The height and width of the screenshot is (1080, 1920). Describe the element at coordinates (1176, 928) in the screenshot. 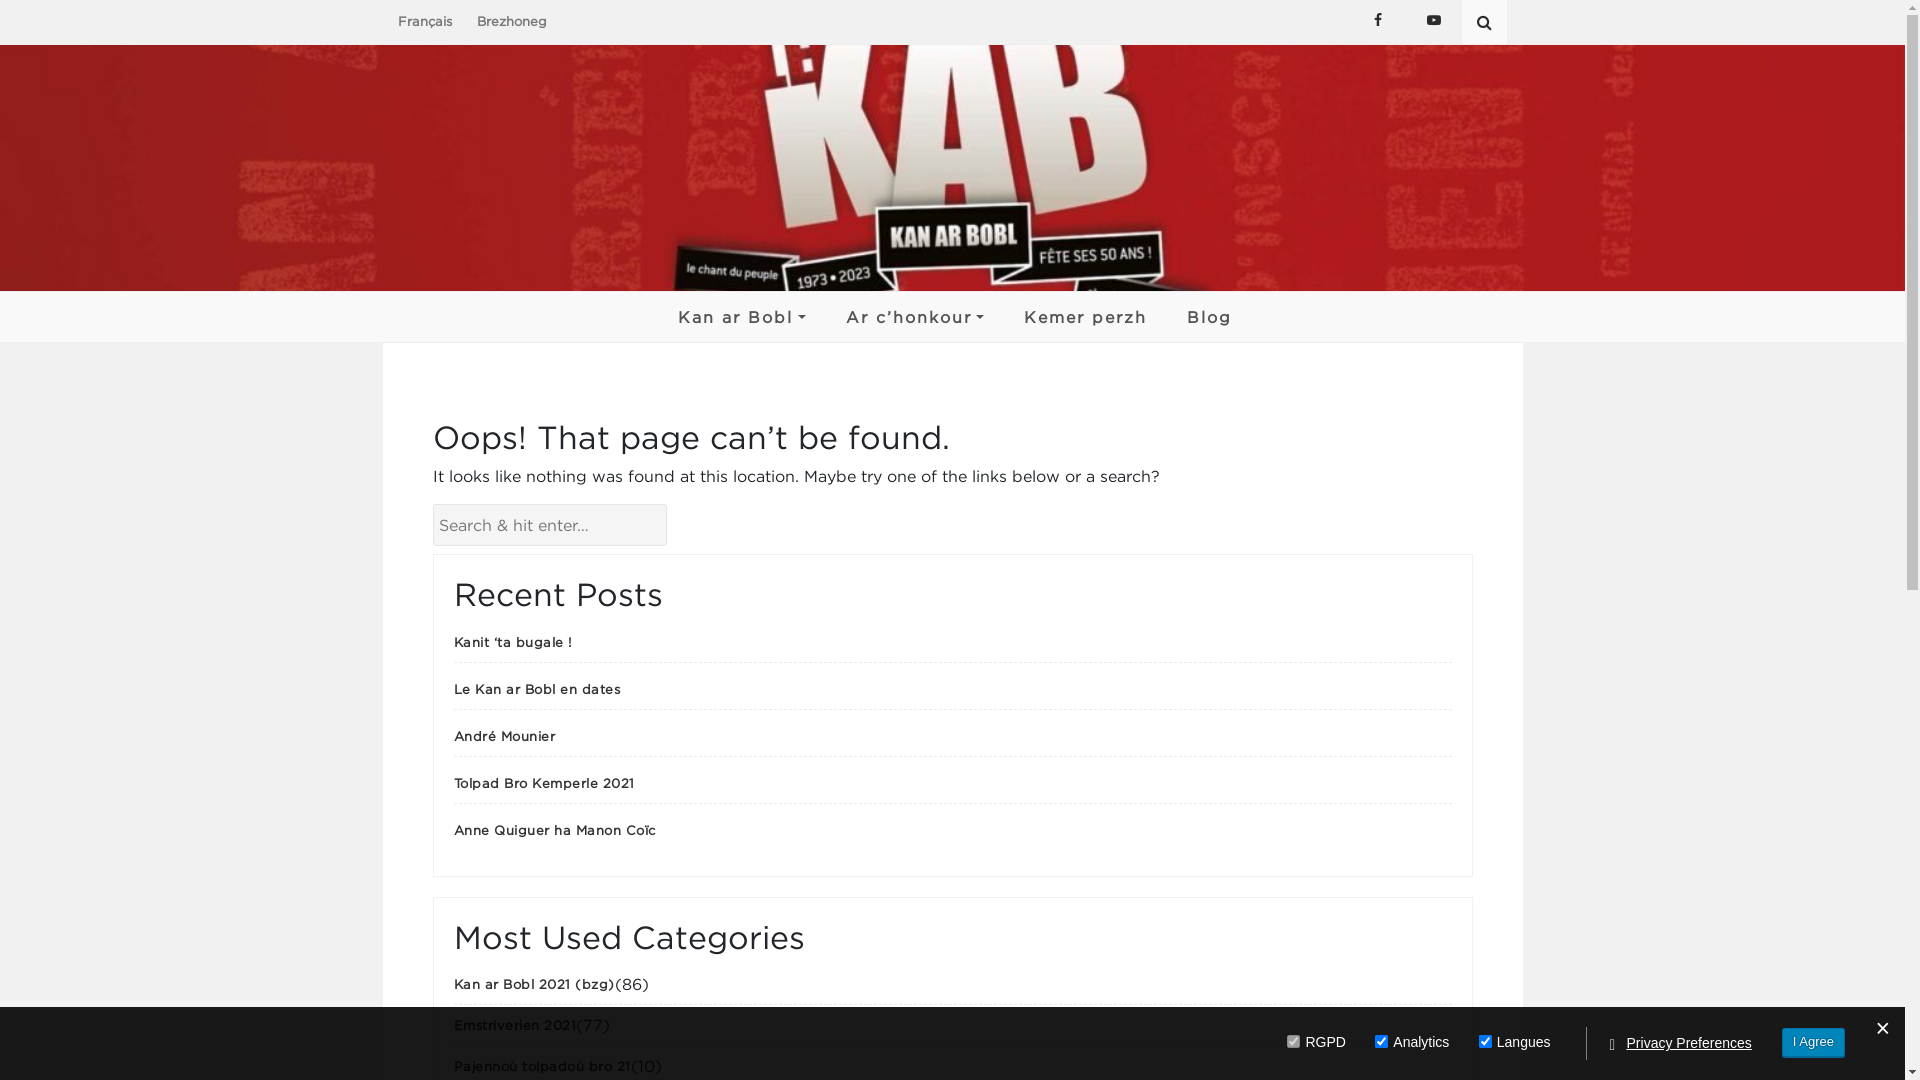

I see `Tolpad Bro Kemperle 2021` at that location.